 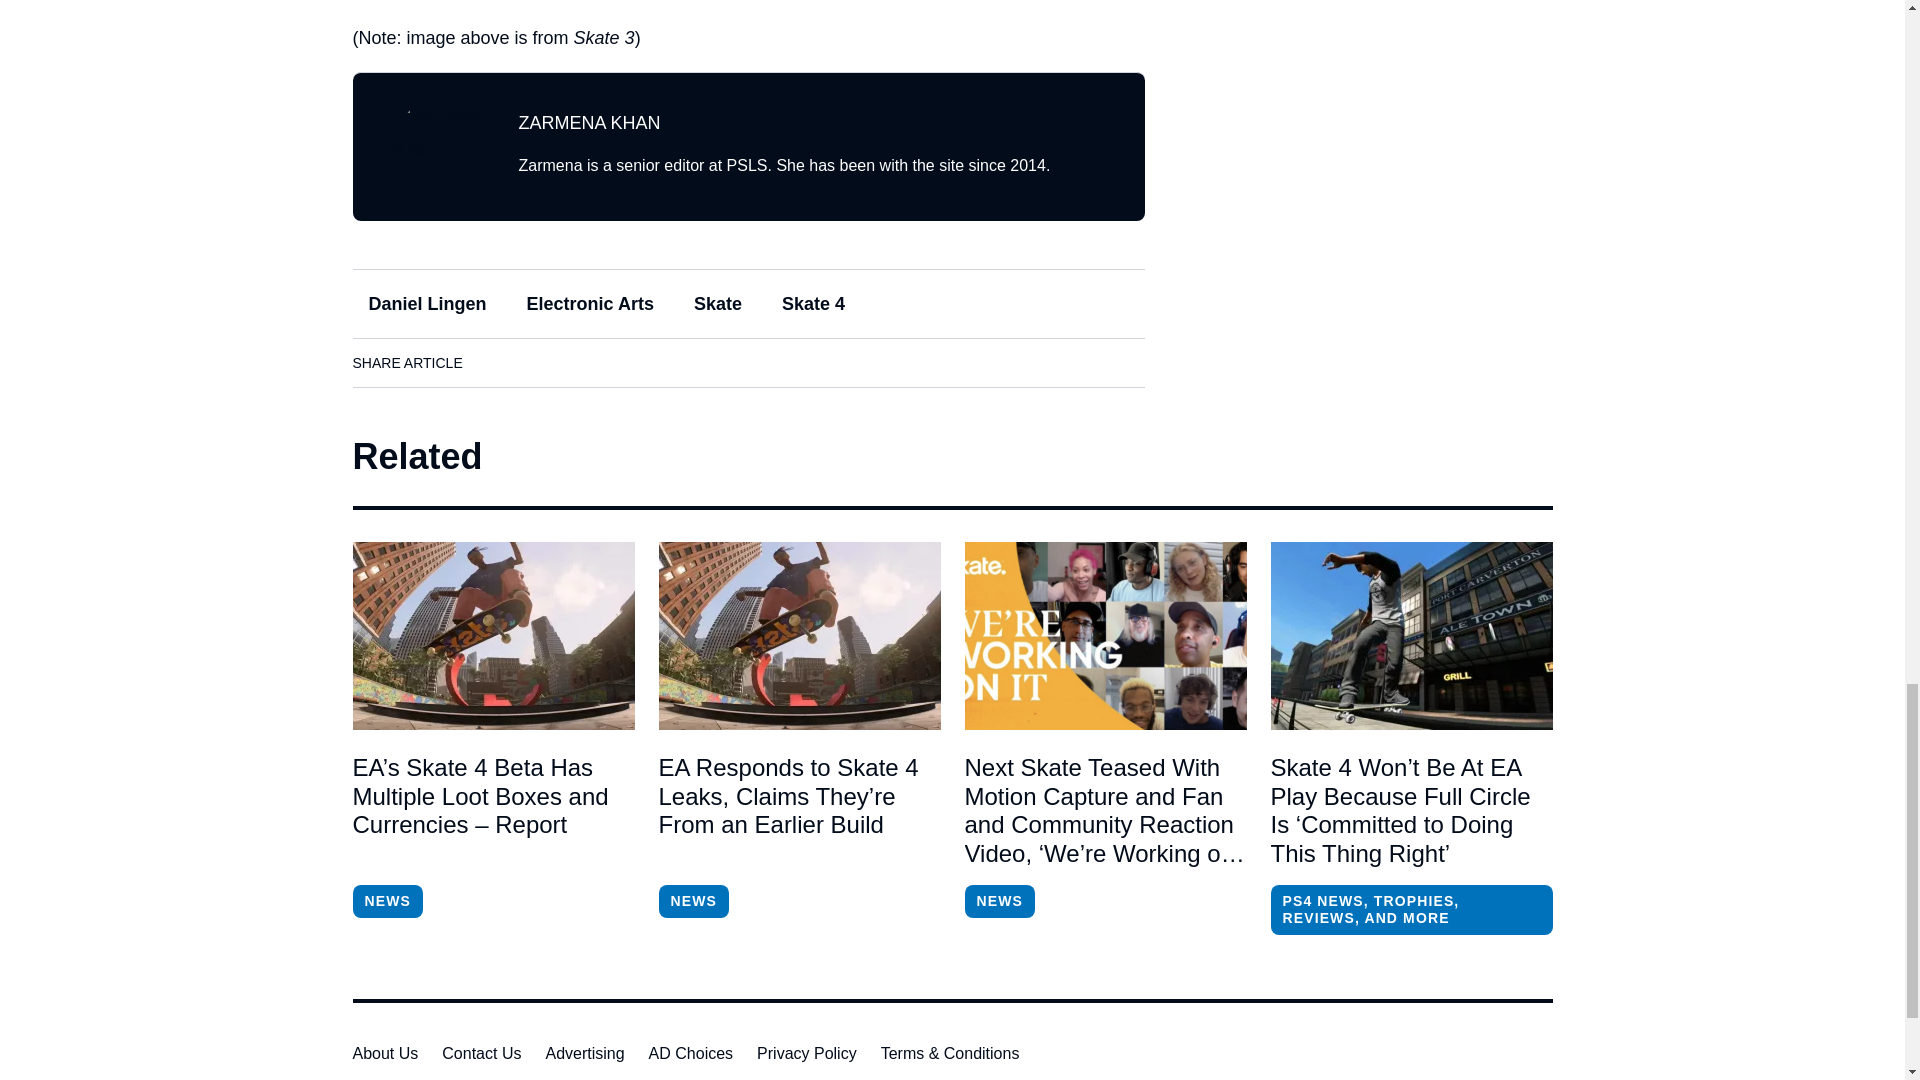 I want to click on Facebook, so click(x=498, y=362).